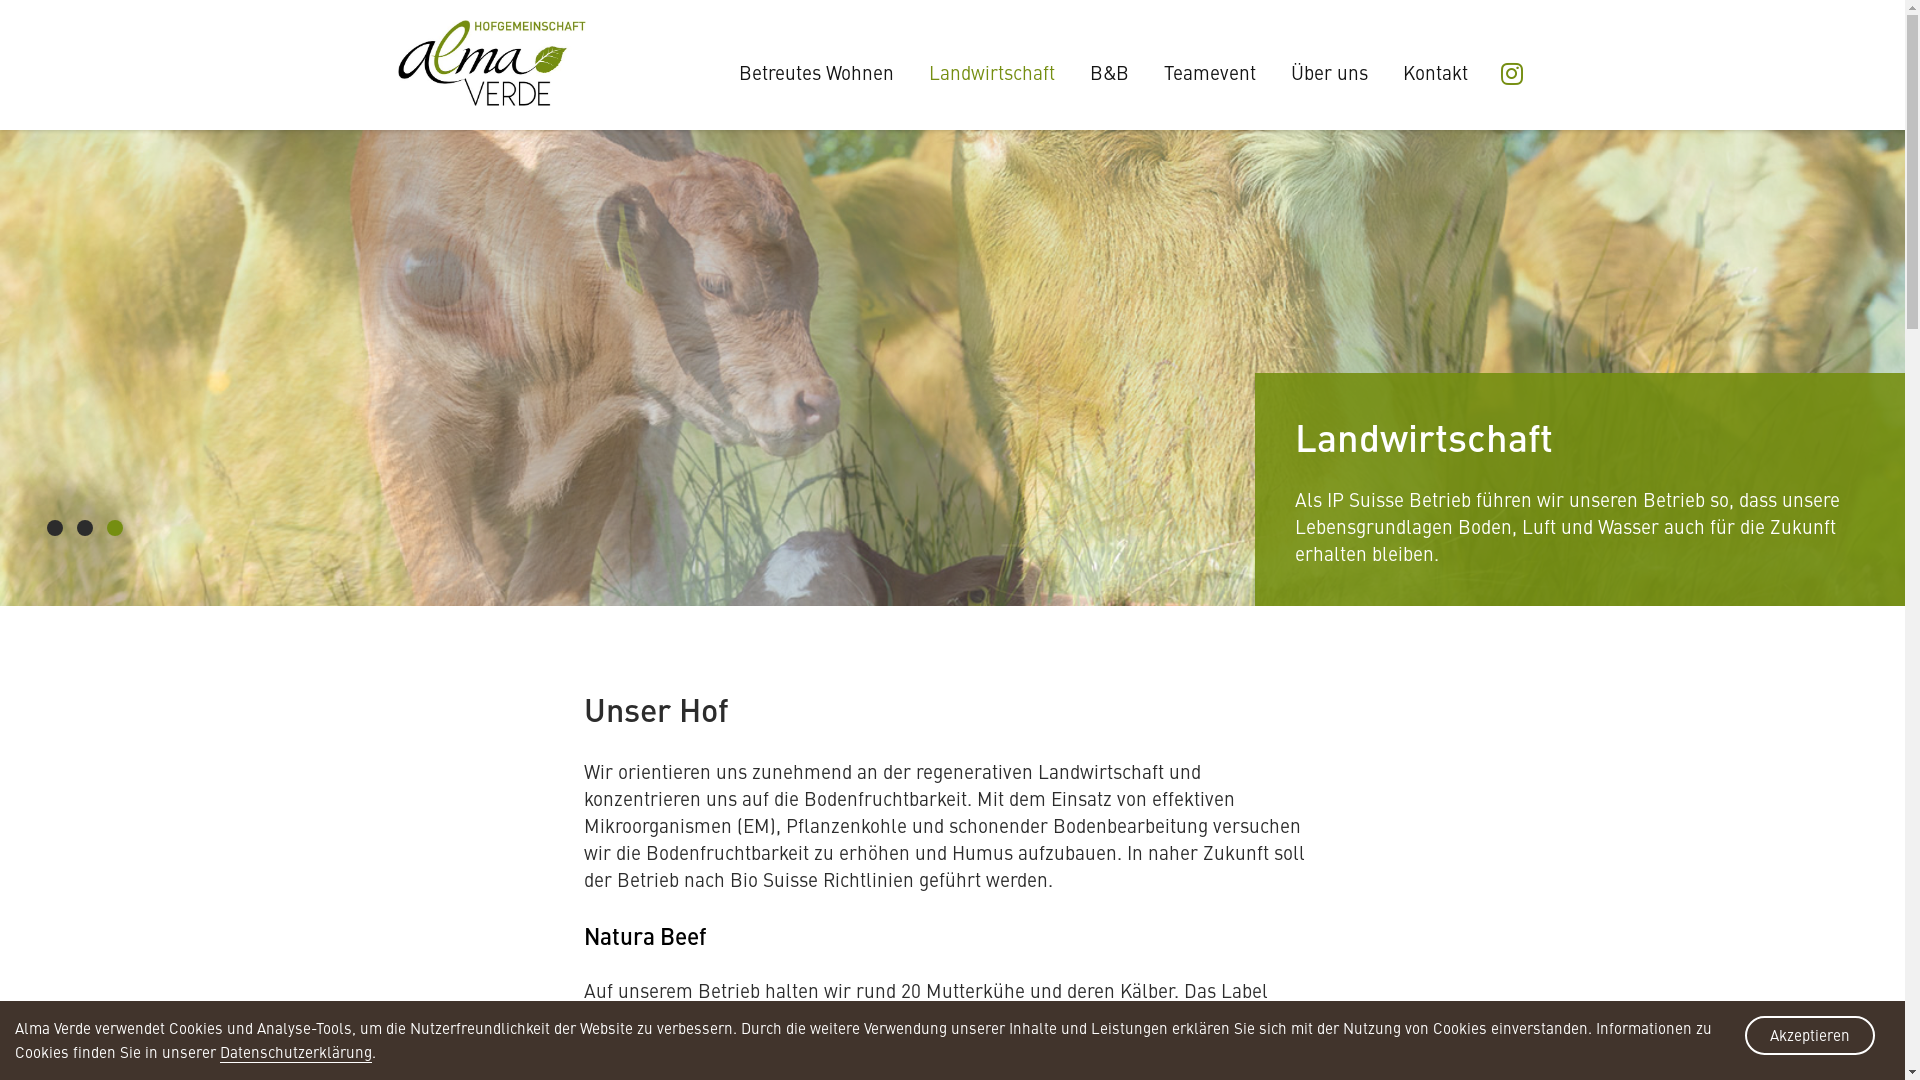 Image resolution: width=1920 pixels, height=1080 pixels. What do you see at coordinates (114, 528) in the screenshot?
I see `3` at bounding box center [114, 528].